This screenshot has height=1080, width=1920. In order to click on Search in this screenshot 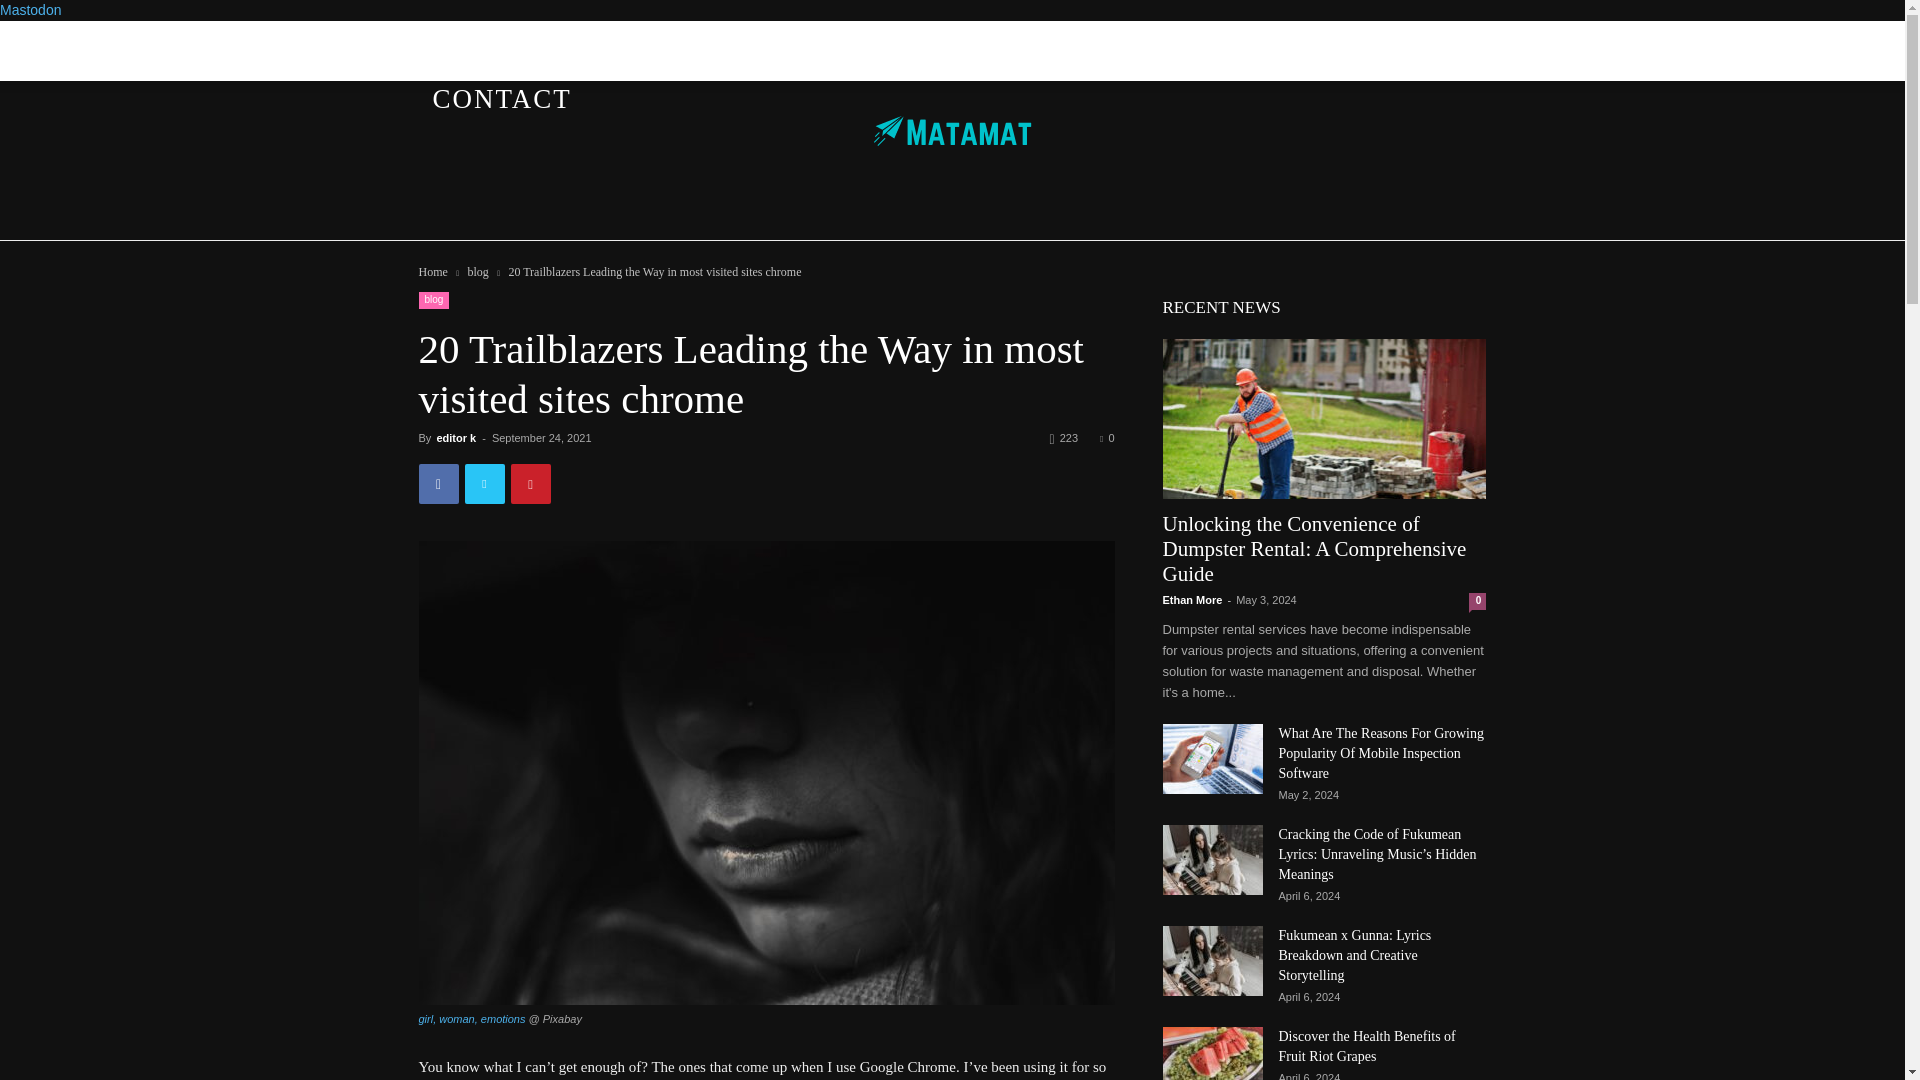, I will do `click(1430, 136)`.